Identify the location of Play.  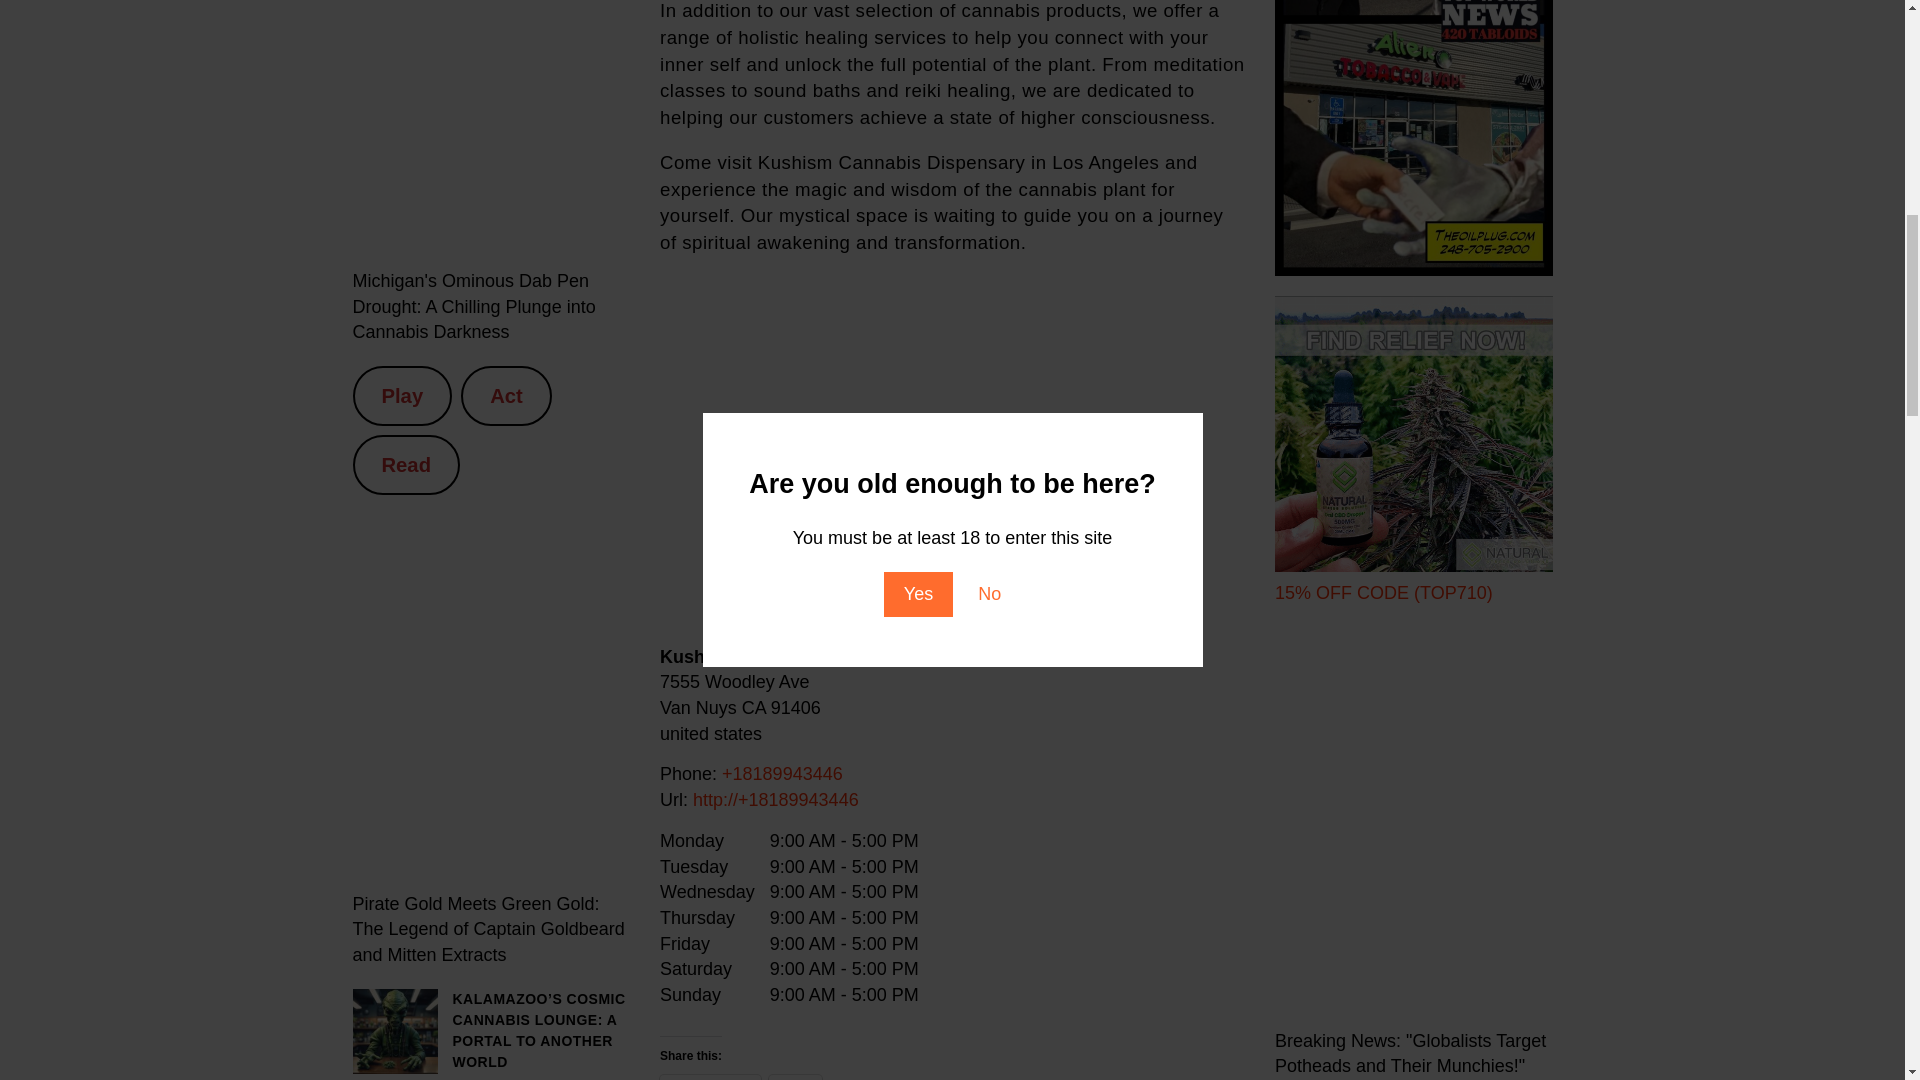
(401, 396).